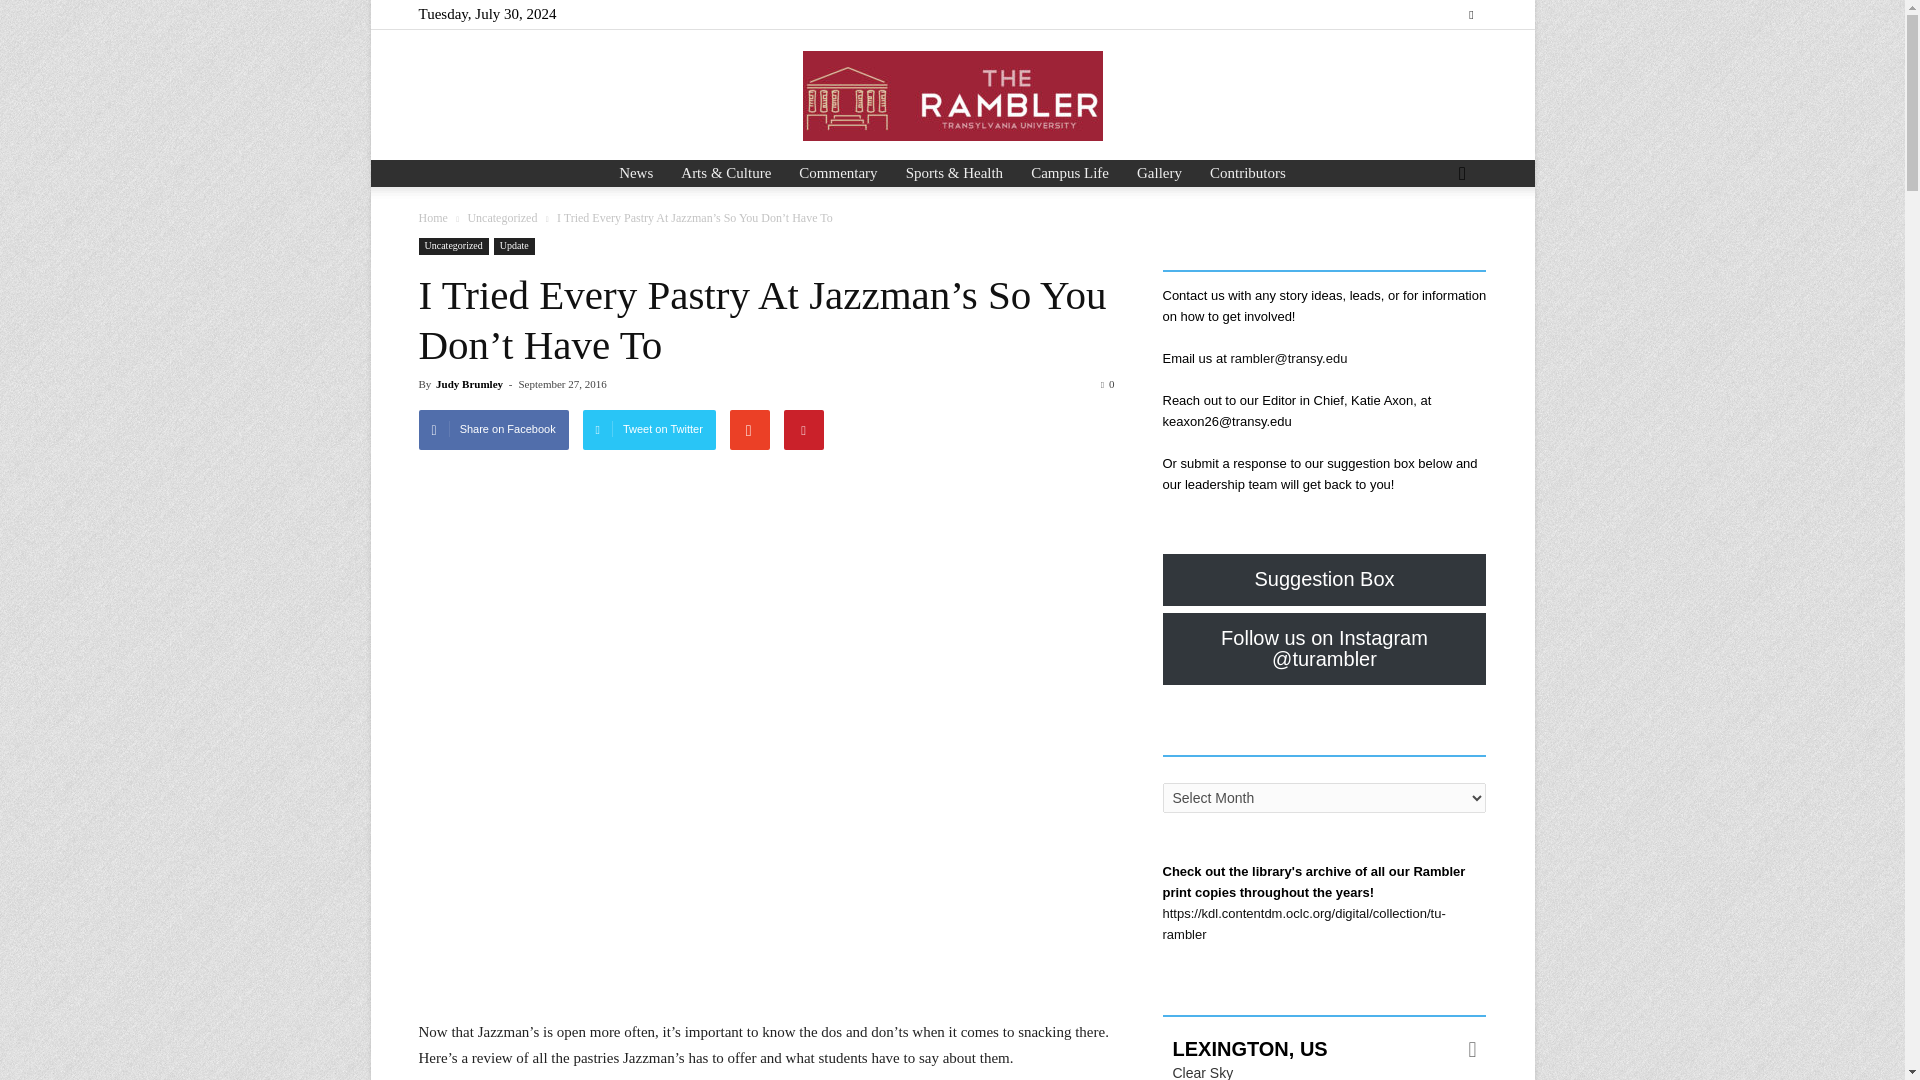 The image size is (1920, 1080). Describe the element at coordinates (469, 384) in the screenshot. I see `Judy Brumley` at that location.